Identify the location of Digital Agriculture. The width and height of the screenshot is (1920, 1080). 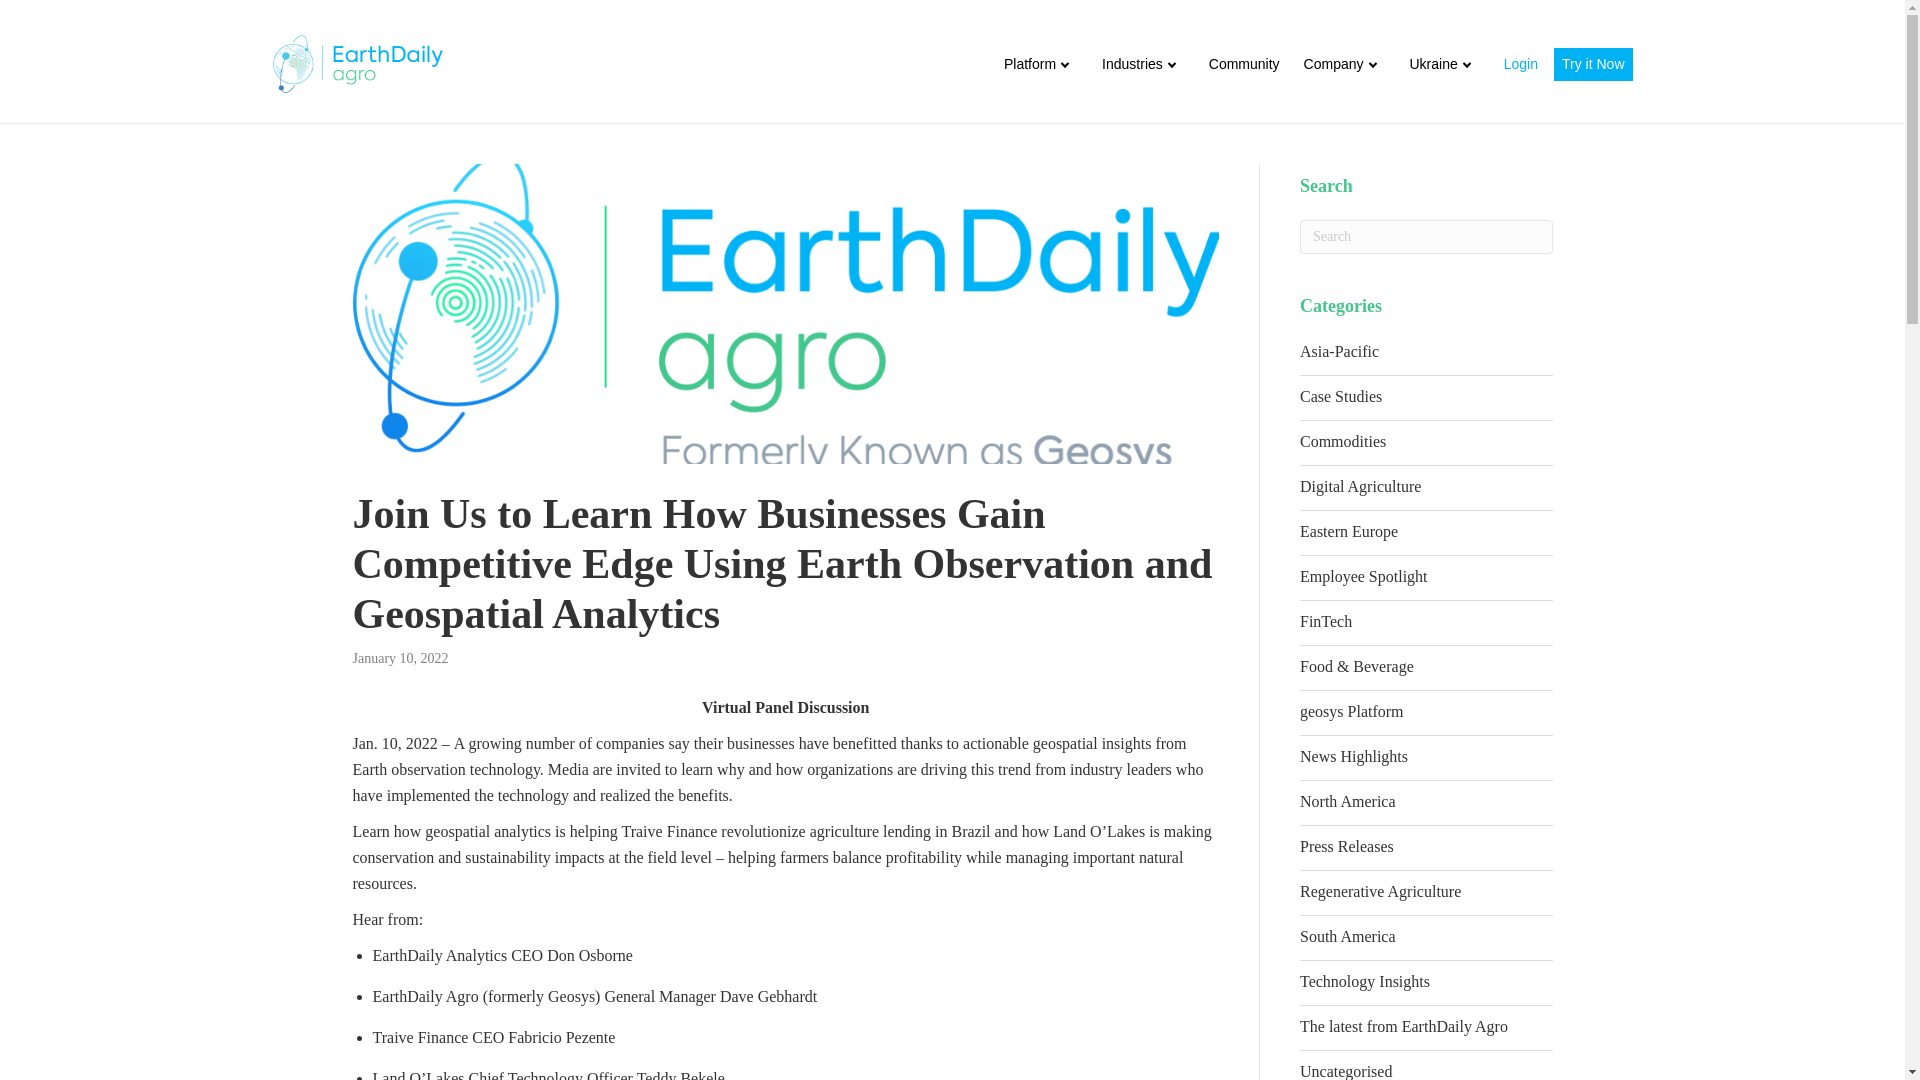
(1426, 492).